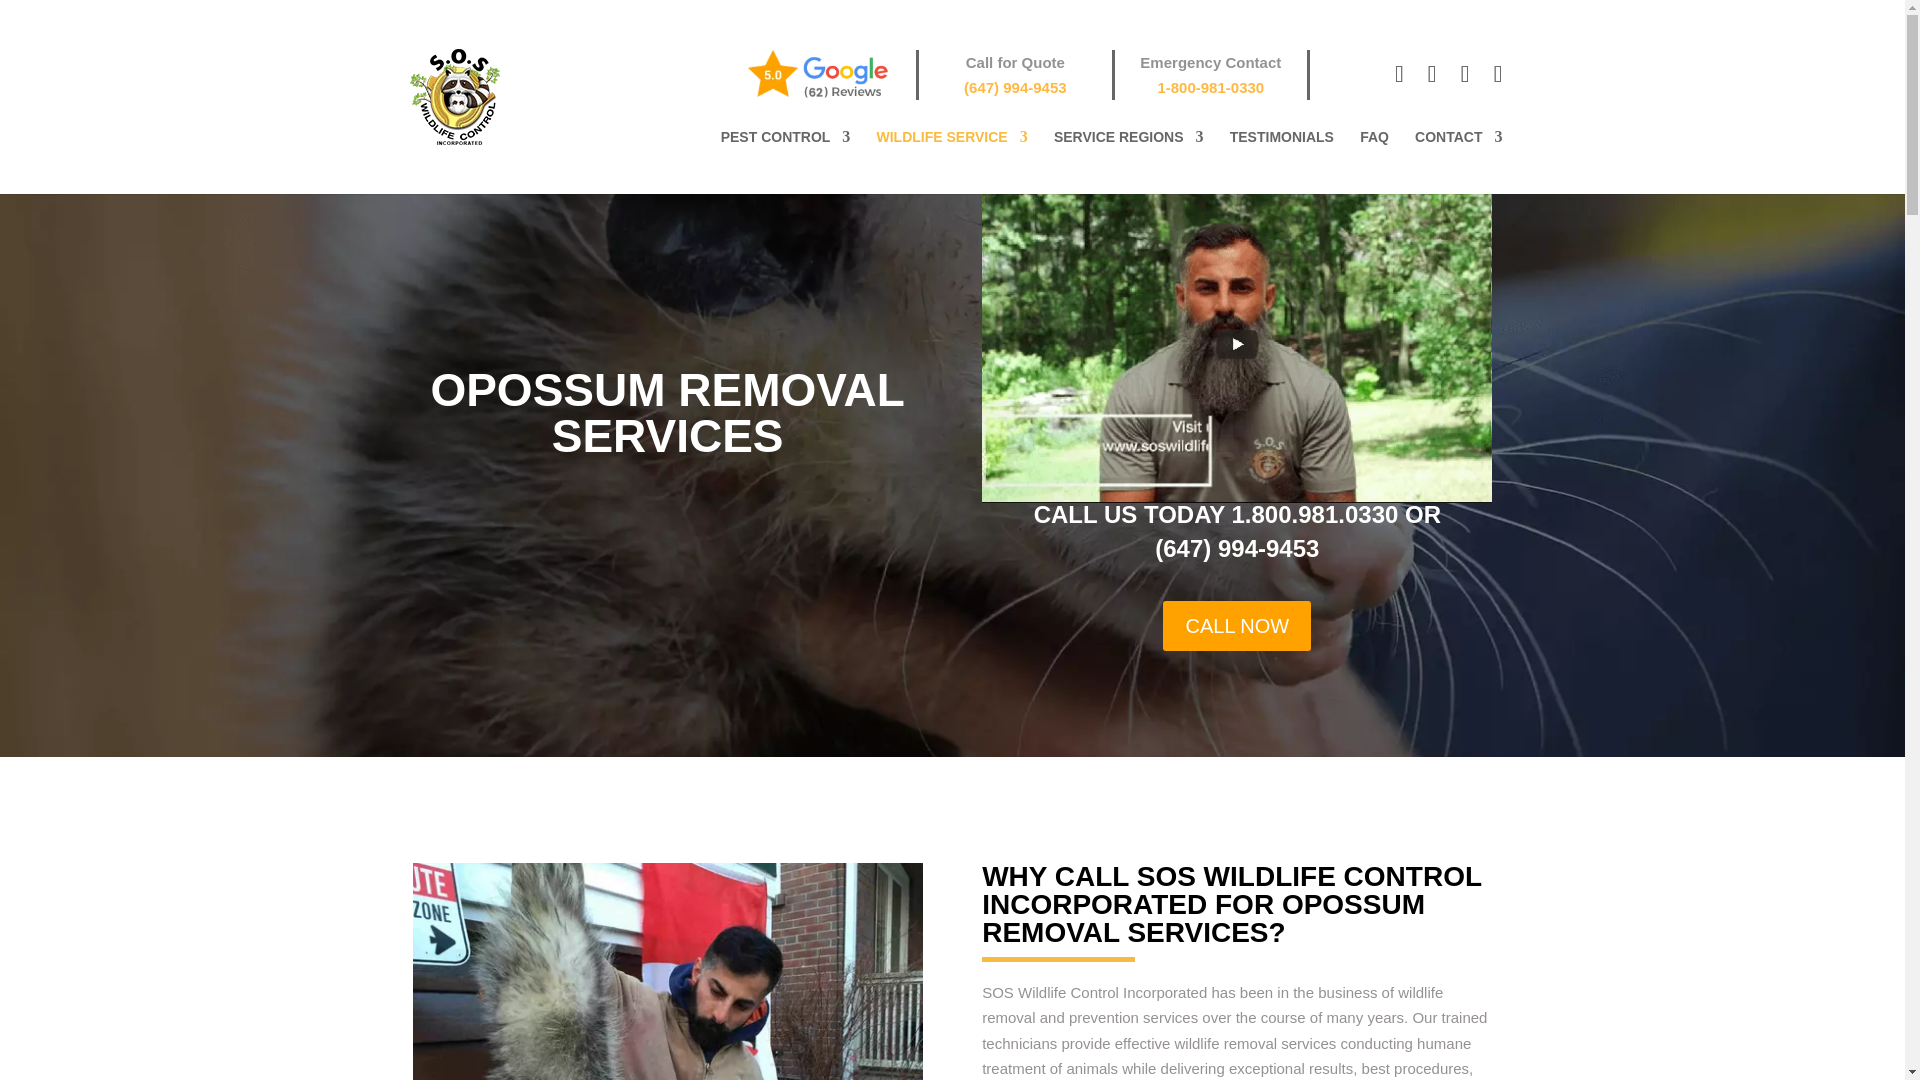 This screenshot has height=1080, width=1920. I want to click on OPOSSUM2, so click(666, 971).